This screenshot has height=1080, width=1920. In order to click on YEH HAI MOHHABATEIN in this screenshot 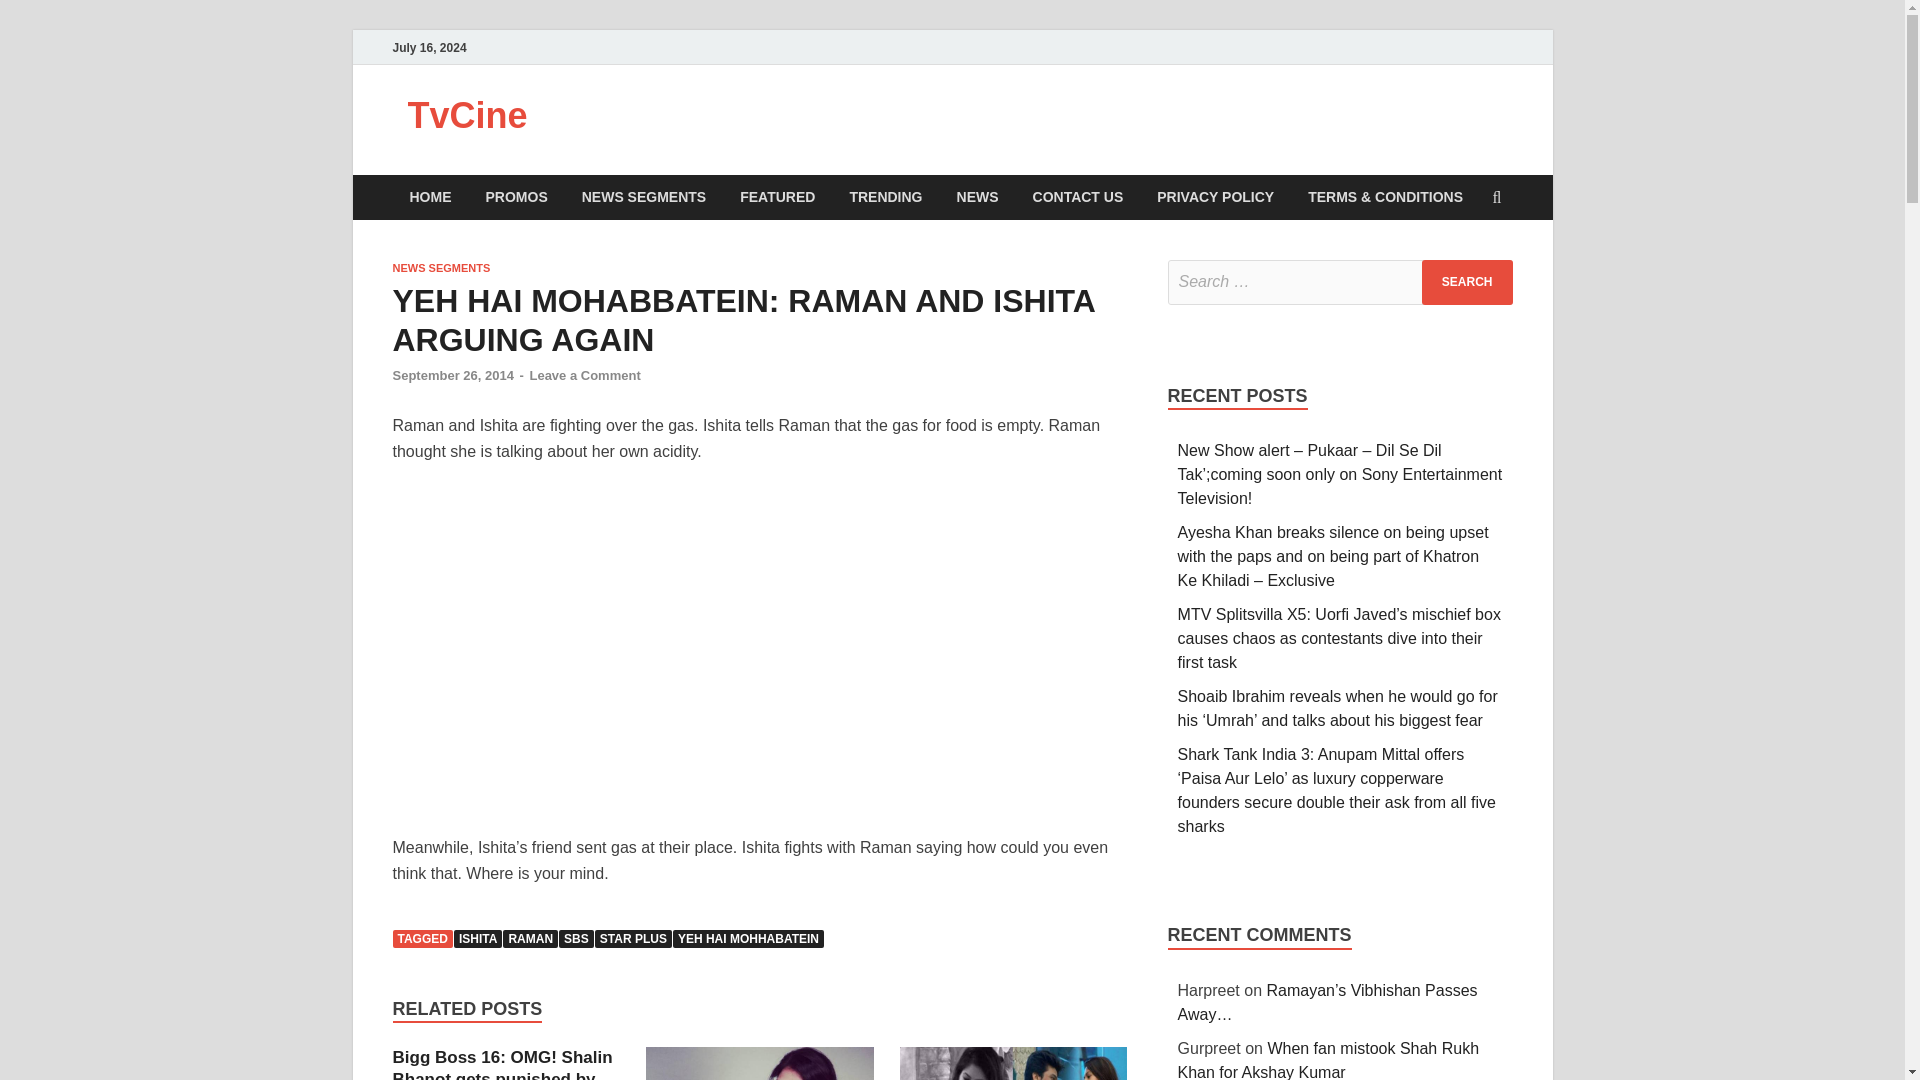, I will do `click(748, 938)`.